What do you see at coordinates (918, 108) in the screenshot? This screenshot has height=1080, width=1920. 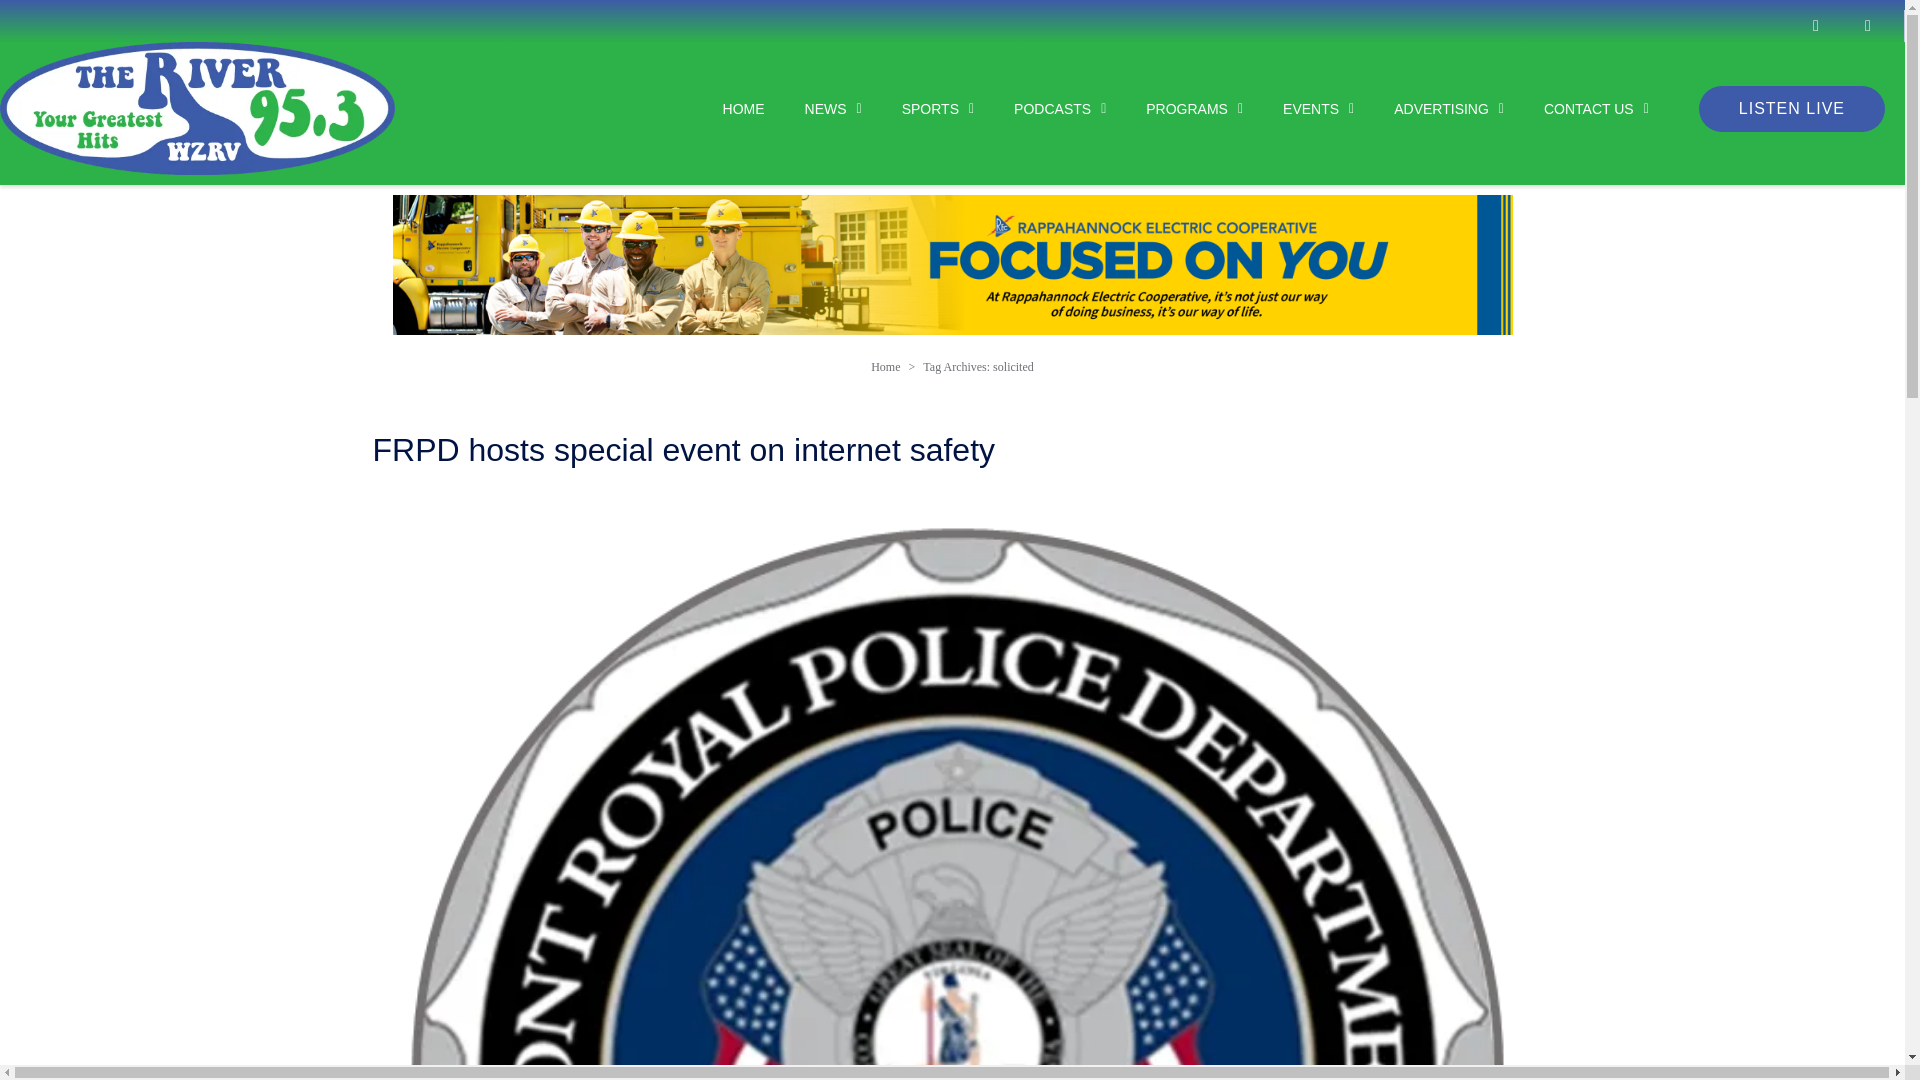 I see `SPORTS` at bounding box center [918, 108].